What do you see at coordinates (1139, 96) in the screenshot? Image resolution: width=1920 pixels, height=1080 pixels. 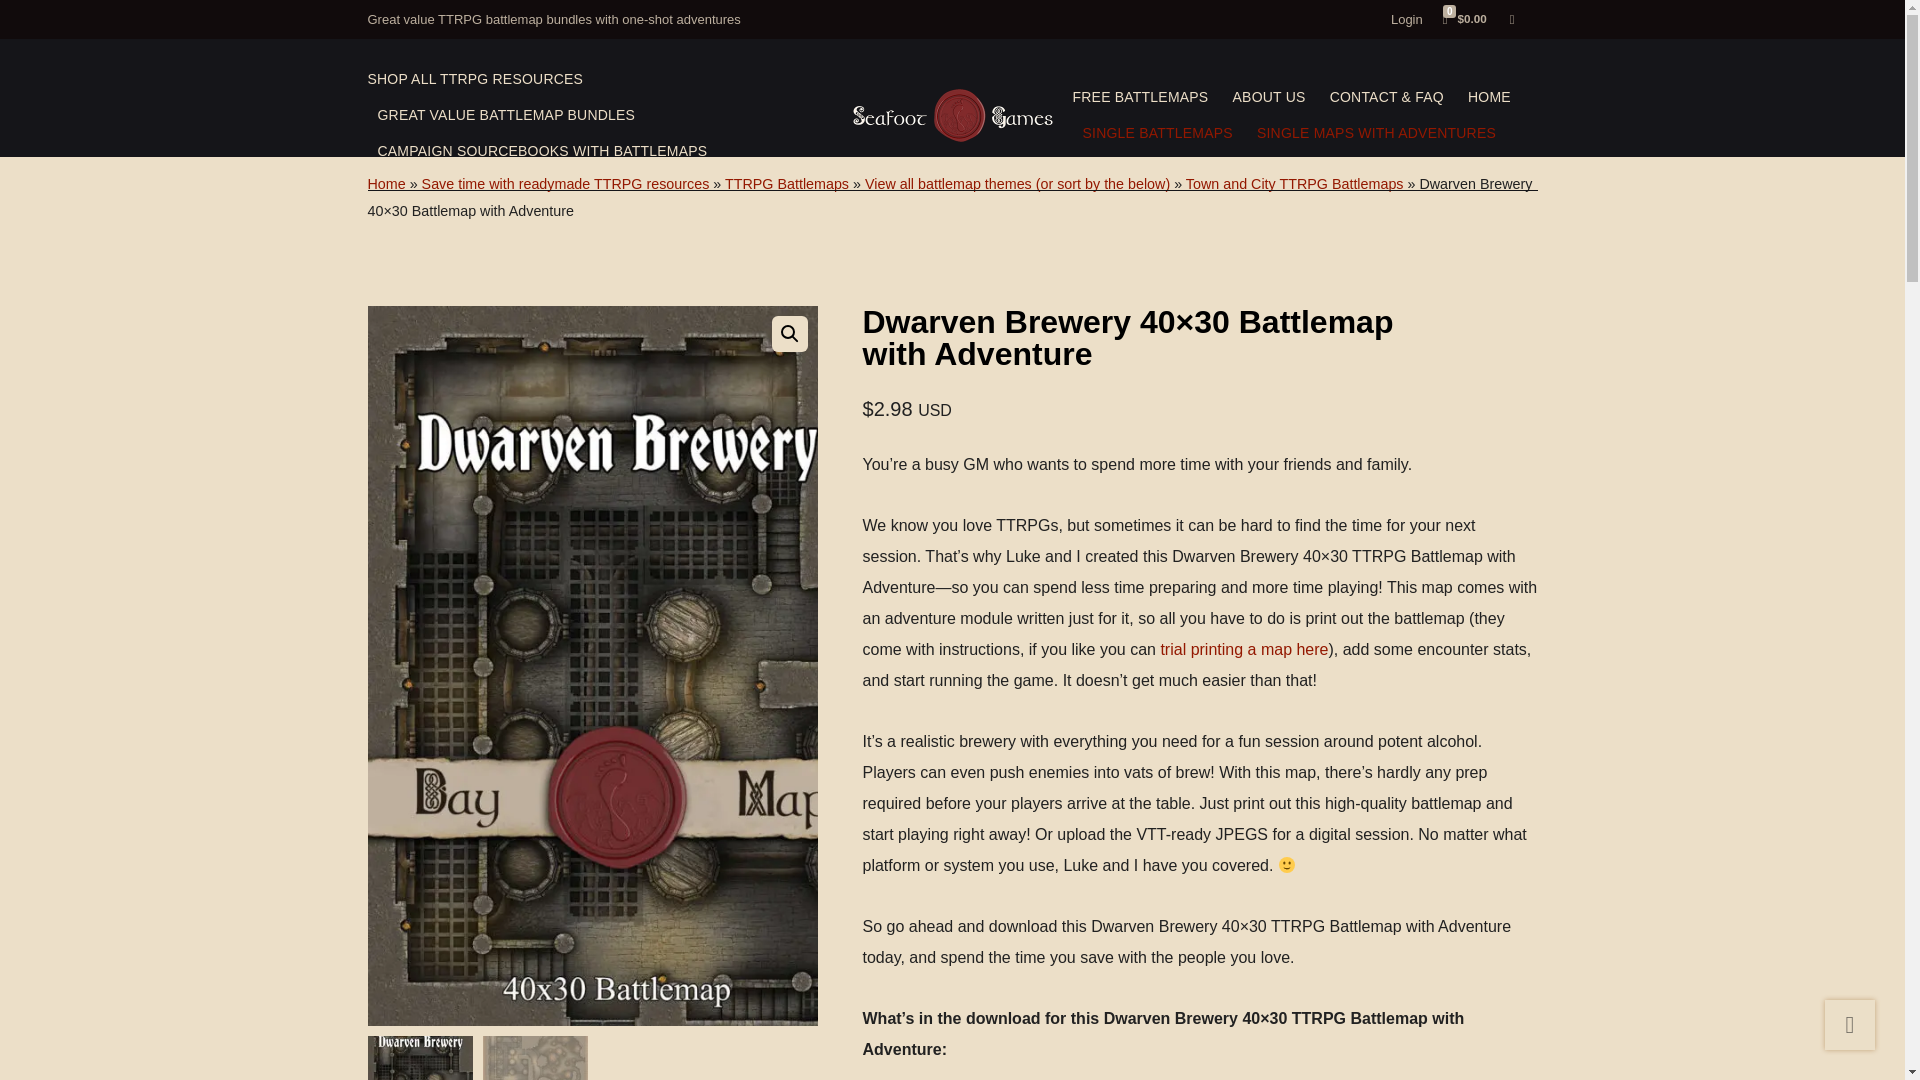 I see `FREE BATTLEMAPS` at bounding box center [1139, 96].